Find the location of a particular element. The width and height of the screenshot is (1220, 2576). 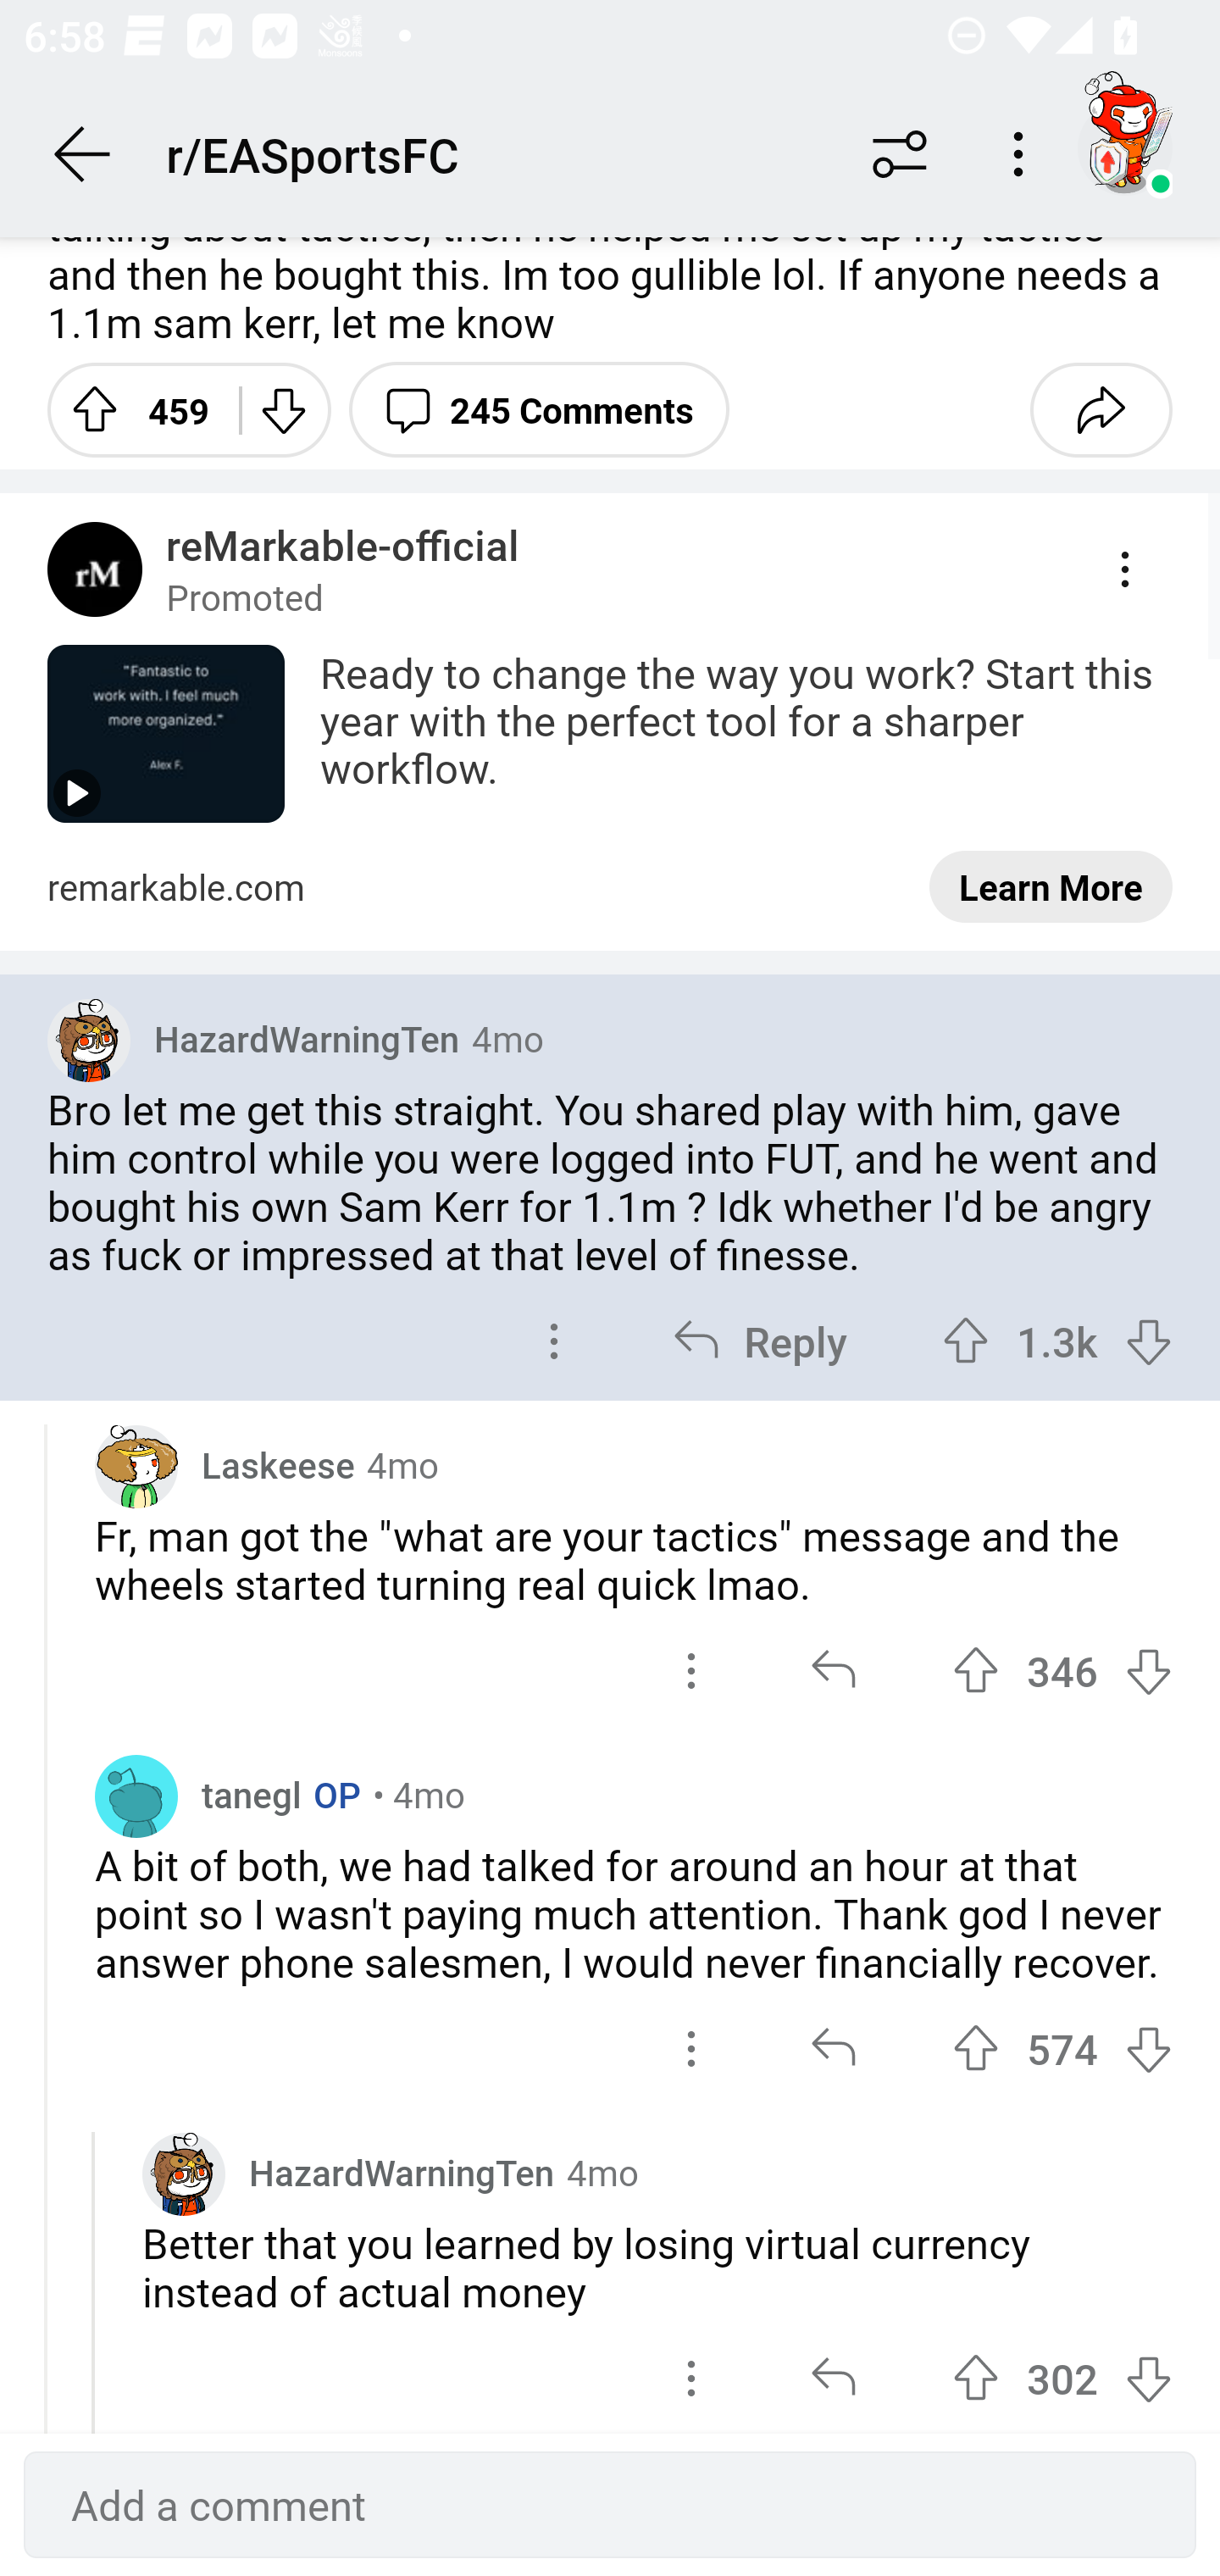

options is located at coordinates (691, 2376).